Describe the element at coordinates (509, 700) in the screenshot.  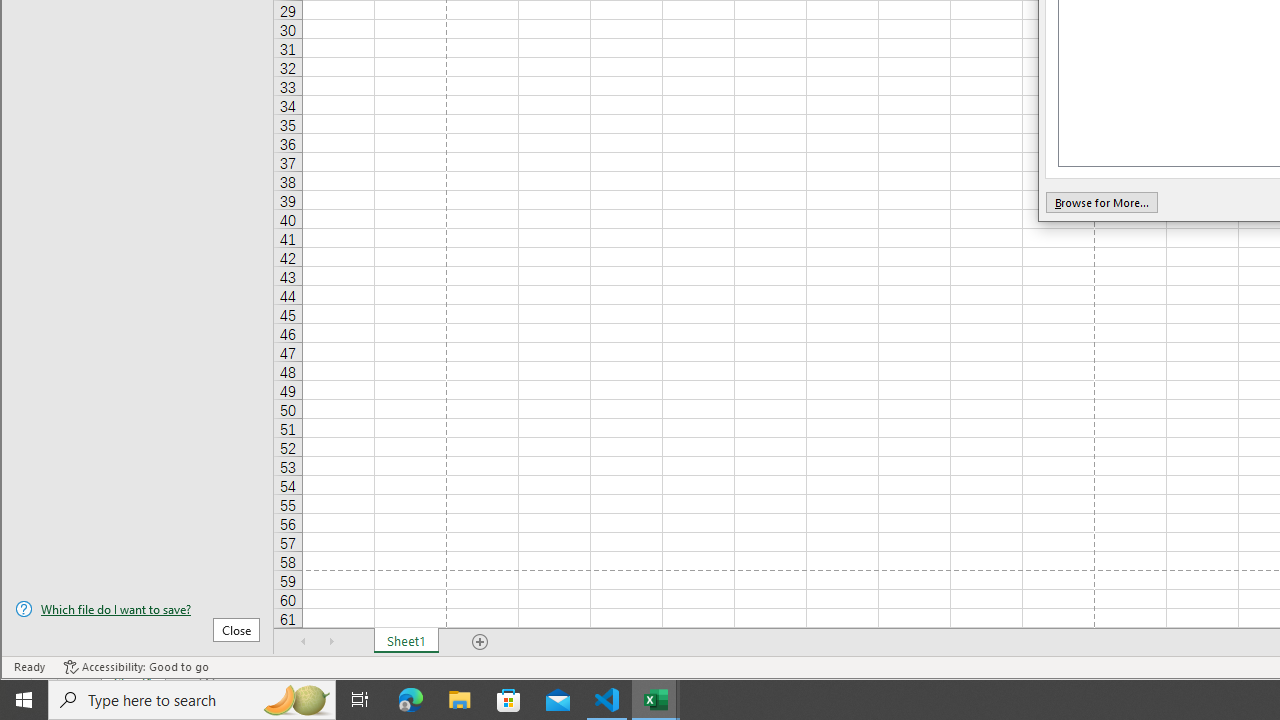
I see `Microsoft Store` at that location.